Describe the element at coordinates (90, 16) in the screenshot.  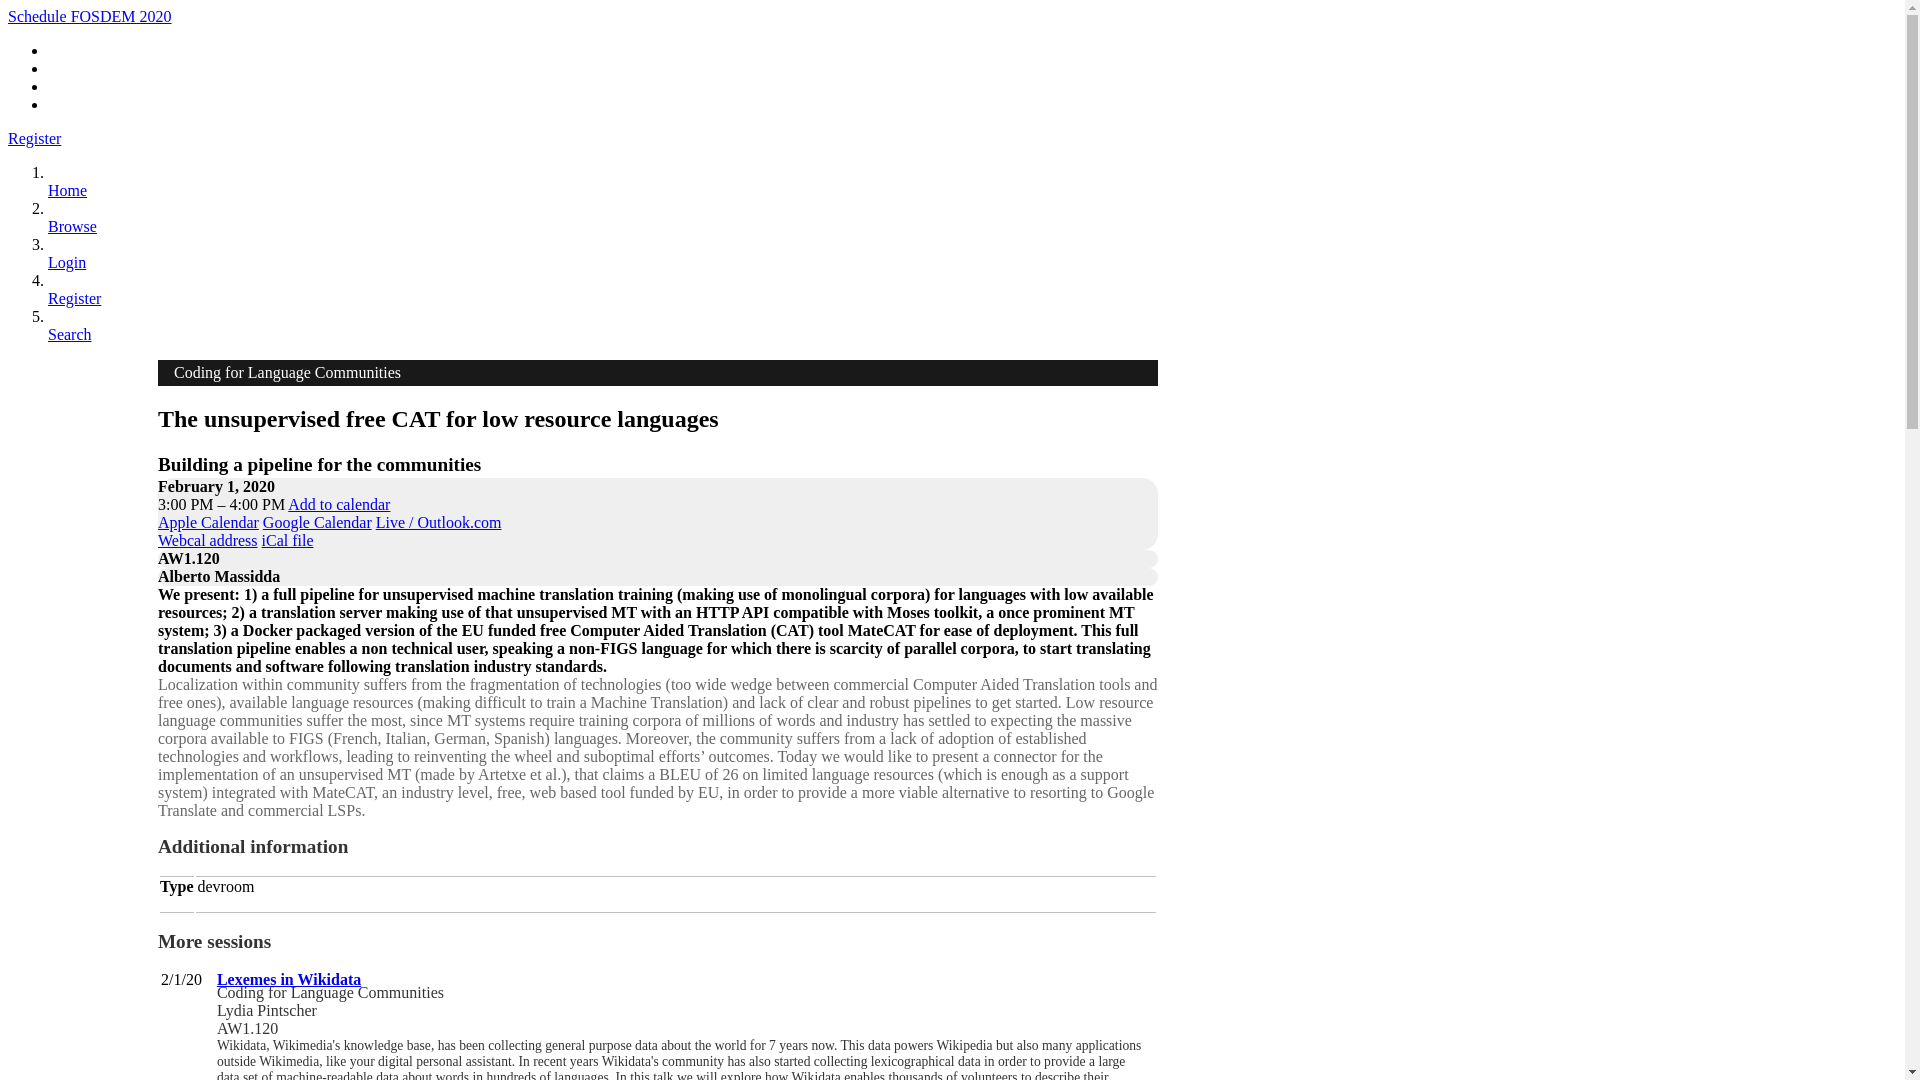
I see `Schedule FOSDEM 2020` at that location.